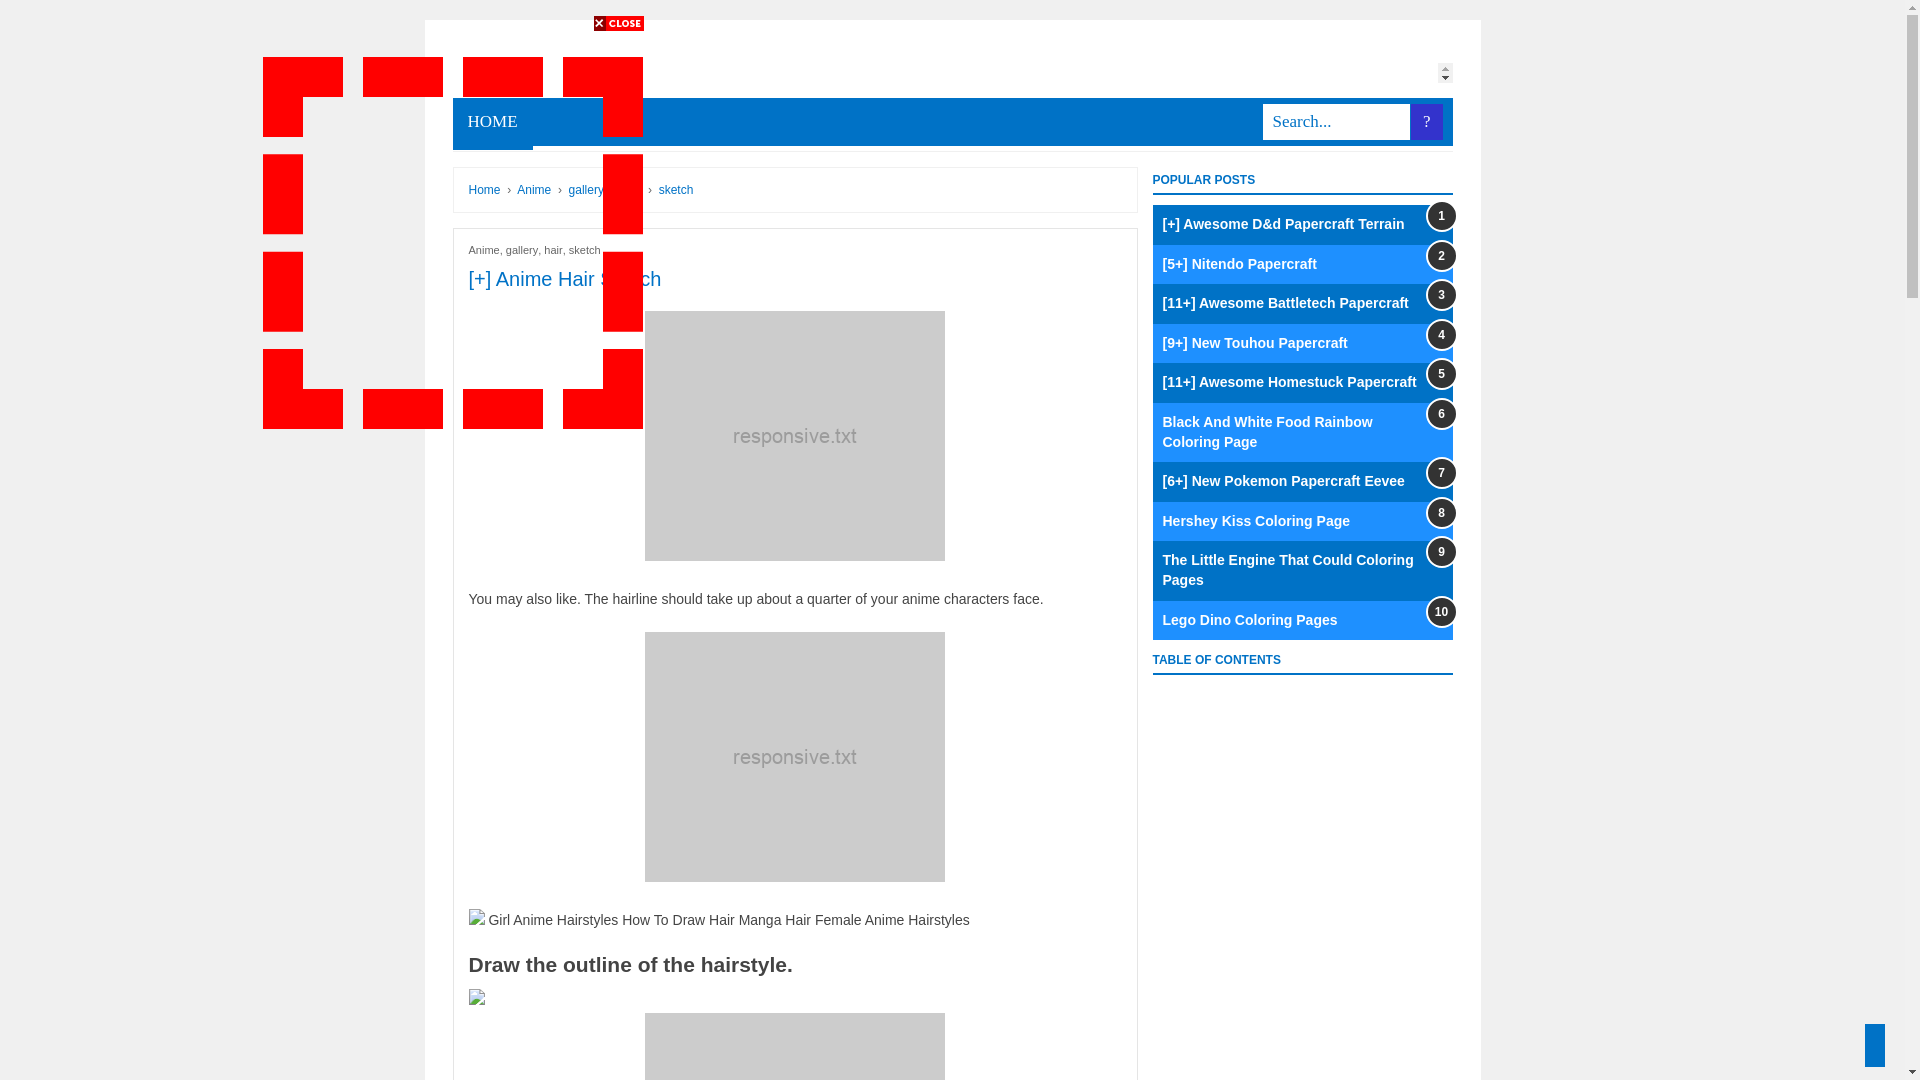  Describe the element at coordinates (676, 189) in the screenshot. I see `sketch` at that location.